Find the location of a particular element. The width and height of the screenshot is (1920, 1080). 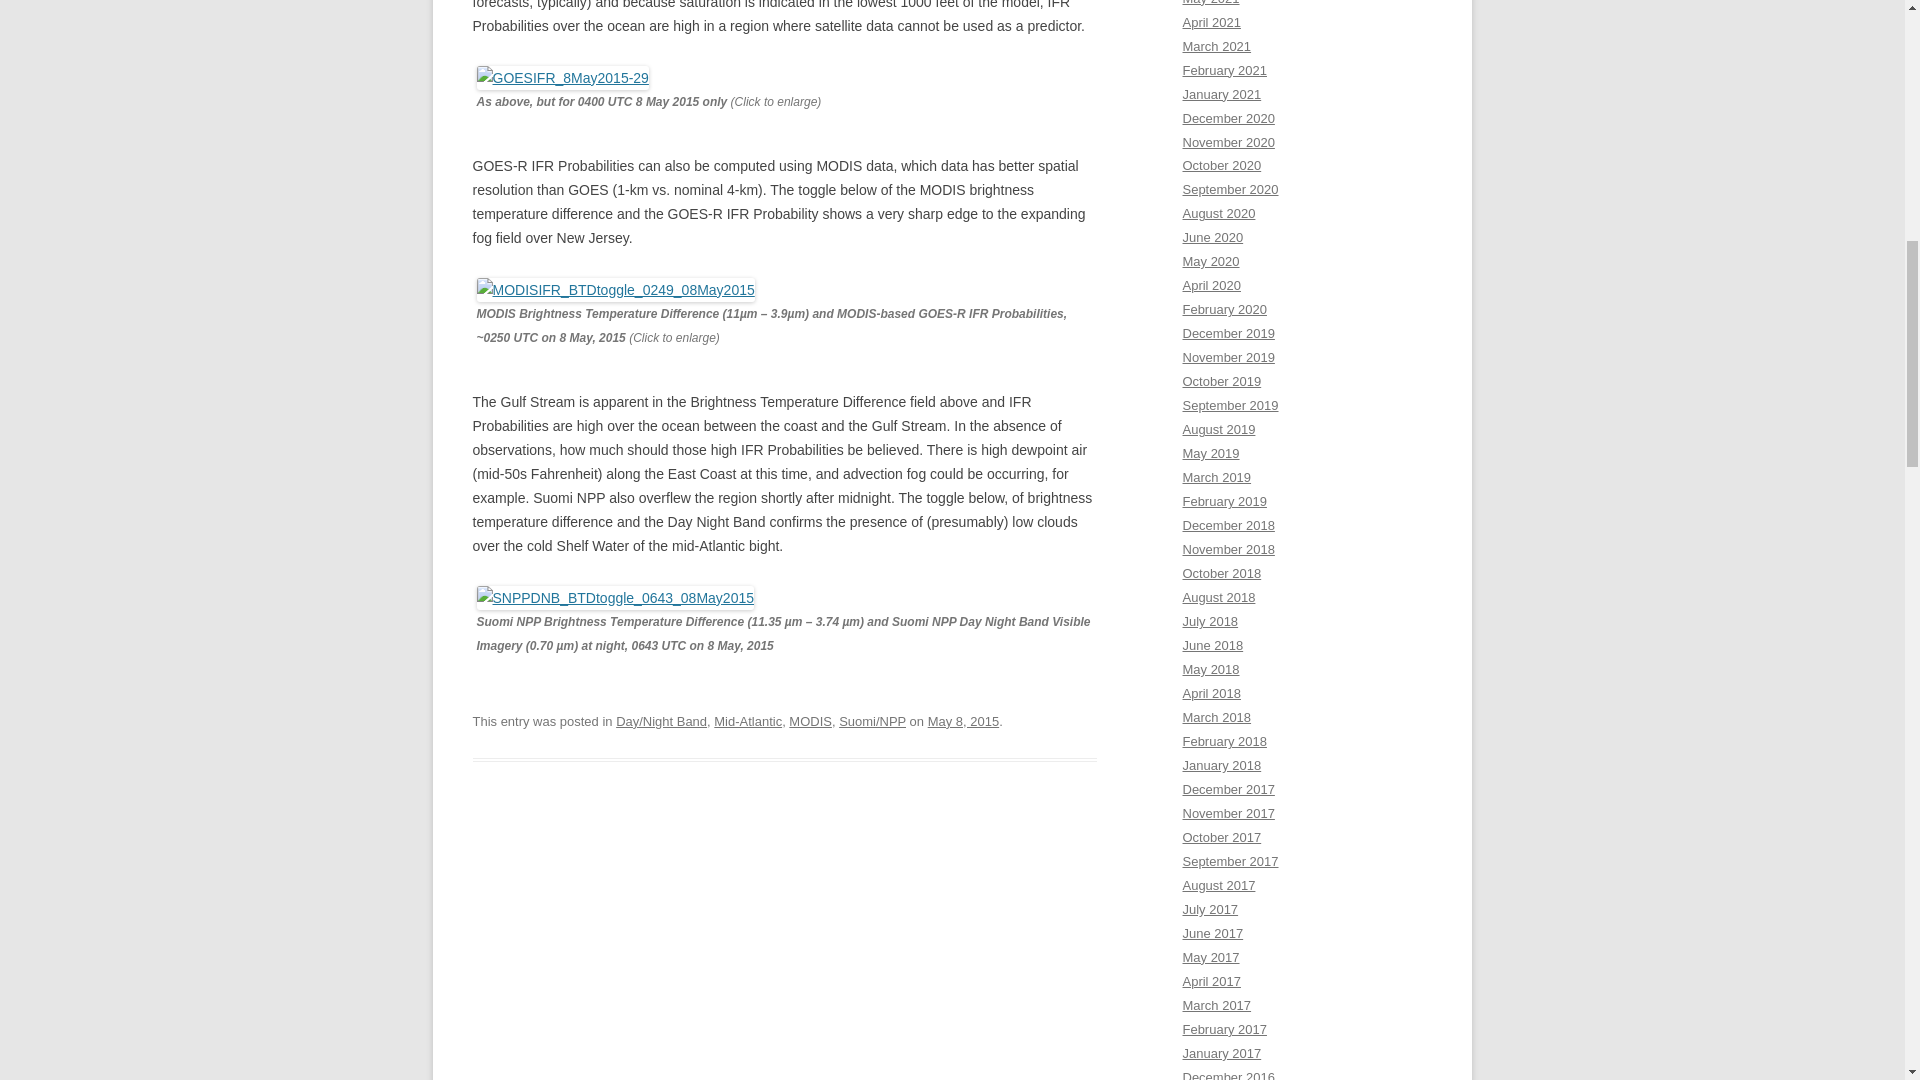

MODIS is located at coordinates (810, 721).